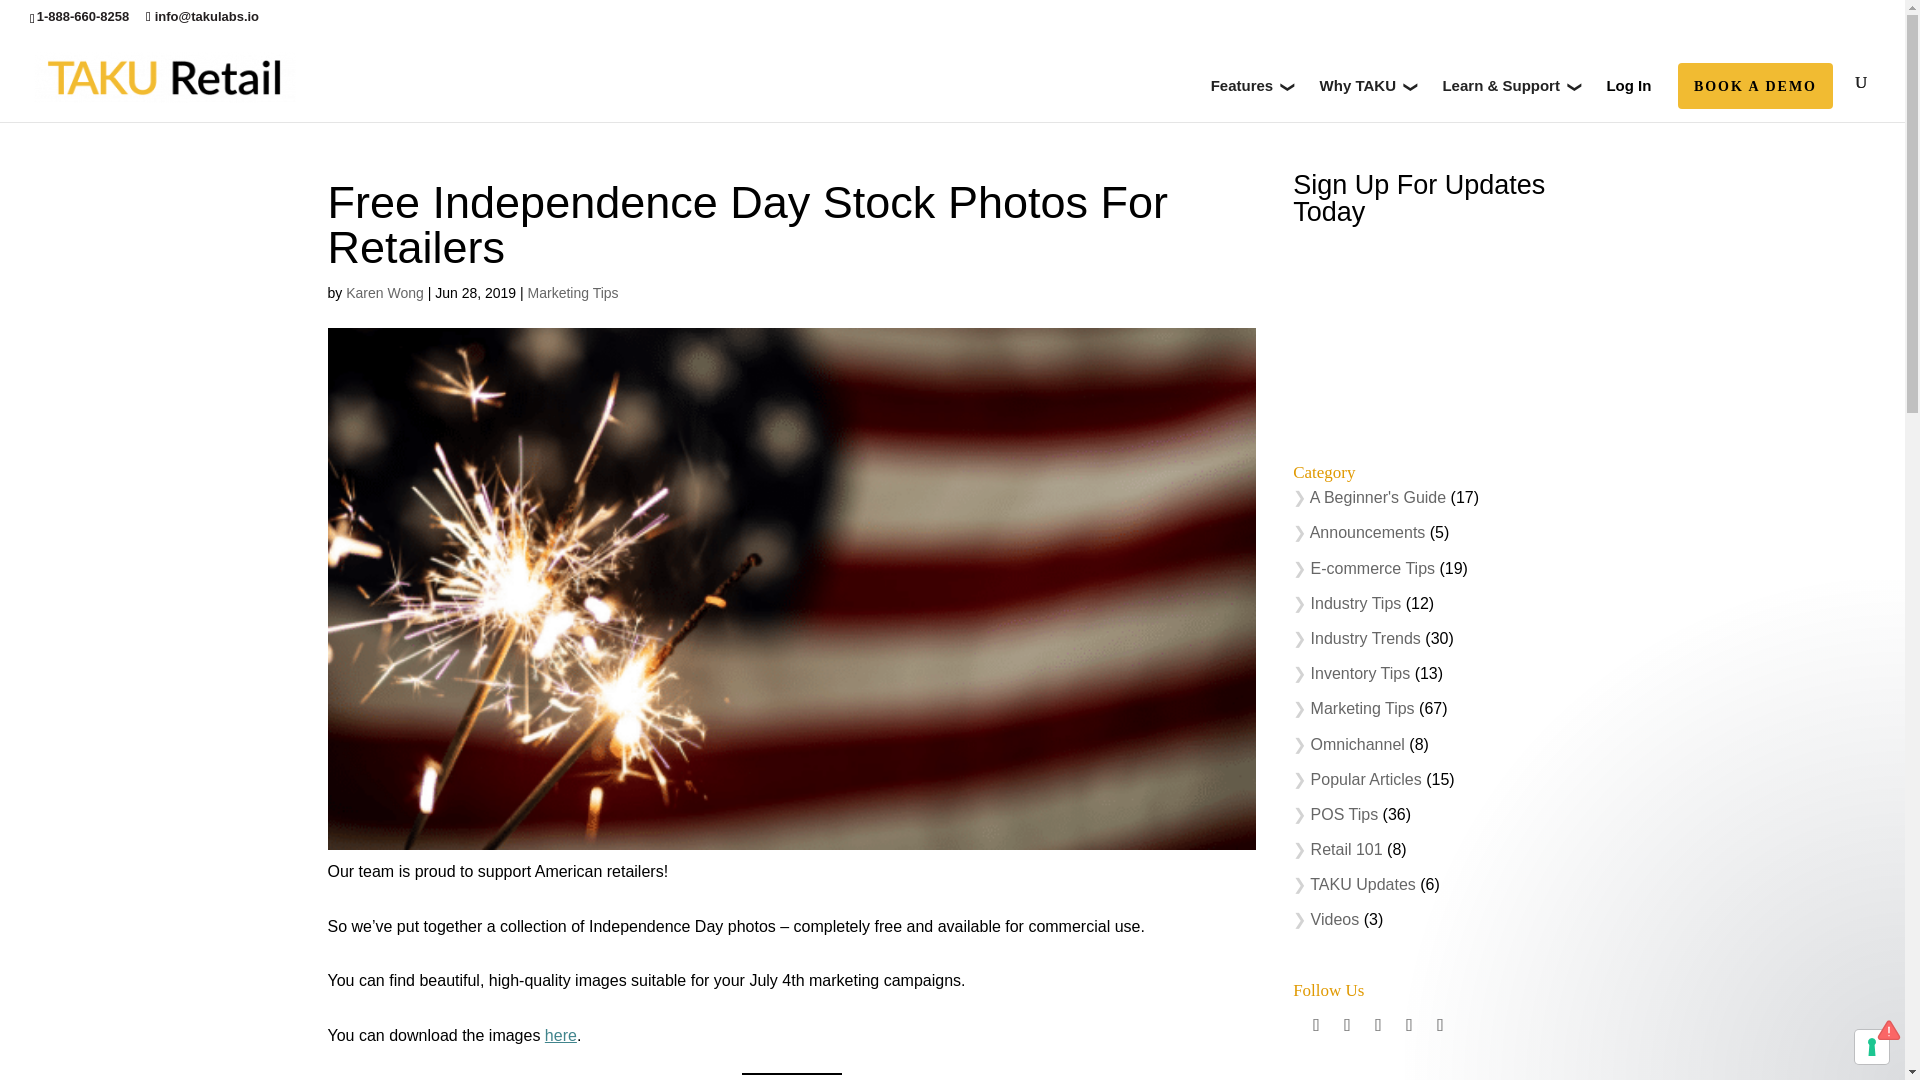 Image resolution: width=1920 pixels, height=1080 pixels. What do you see at coordinates (1368, 98) in the screenshot?
I see `Why TAKU` at bounding box center [1368, 98].